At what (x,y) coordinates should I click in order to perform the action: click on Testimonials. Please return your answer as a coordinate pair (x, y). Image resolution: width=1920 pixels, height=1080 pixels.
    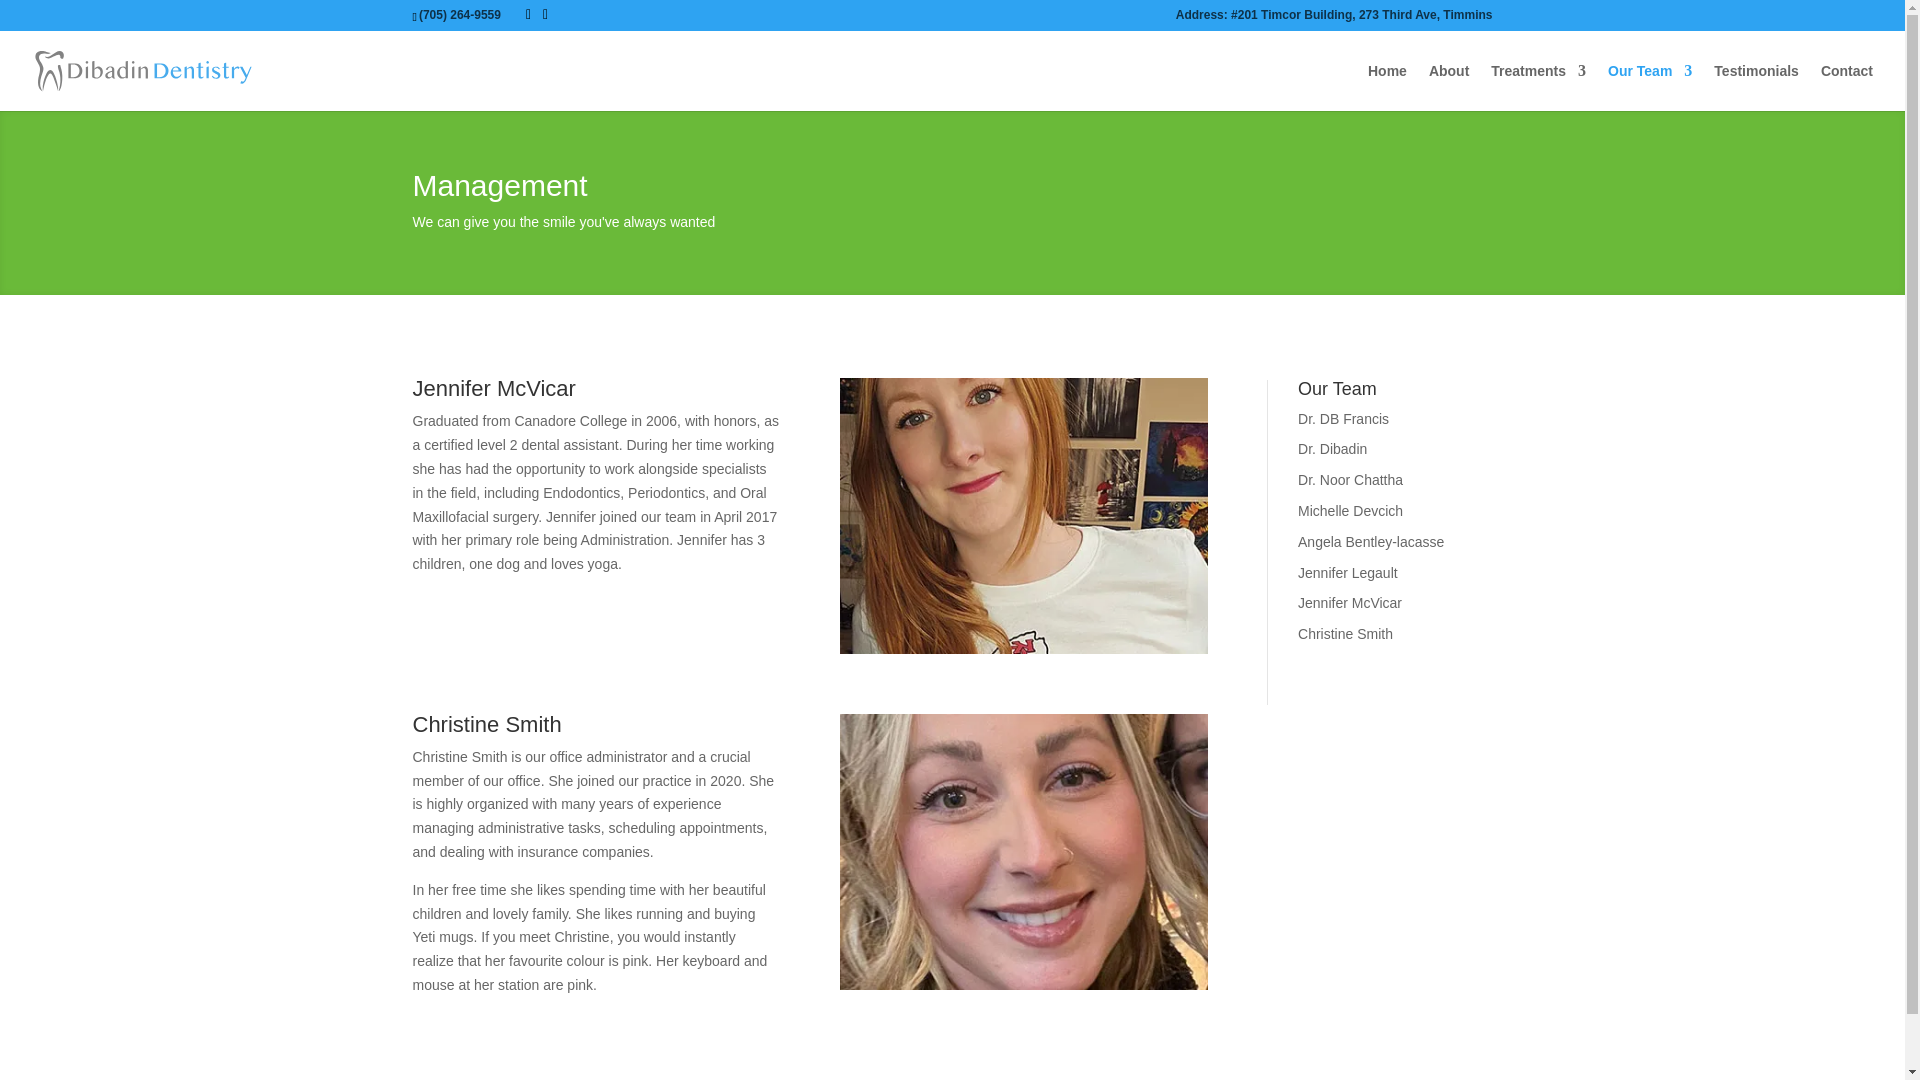
    Looking at the image, I should click on (1756, 87).